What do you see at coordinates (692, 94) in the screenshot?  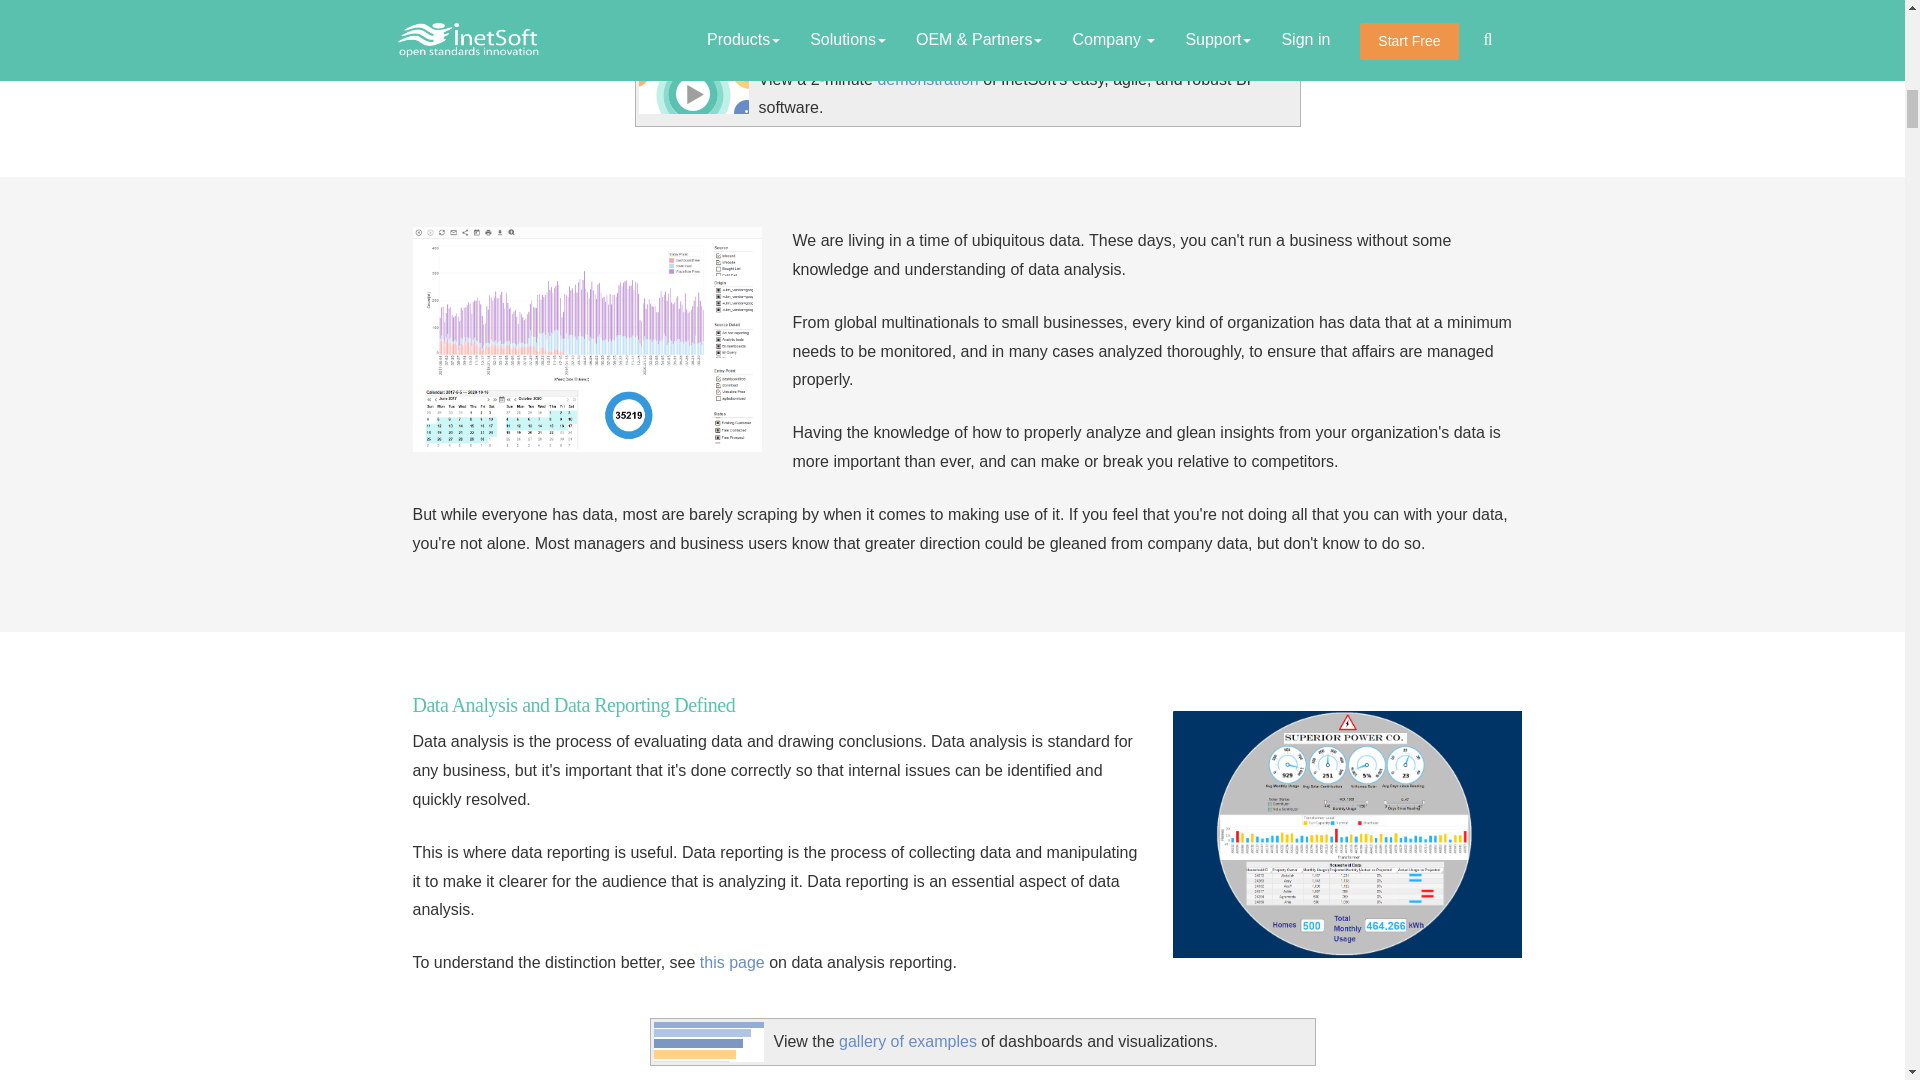 I see `Watch the demo` at bounding box center [692, 94].